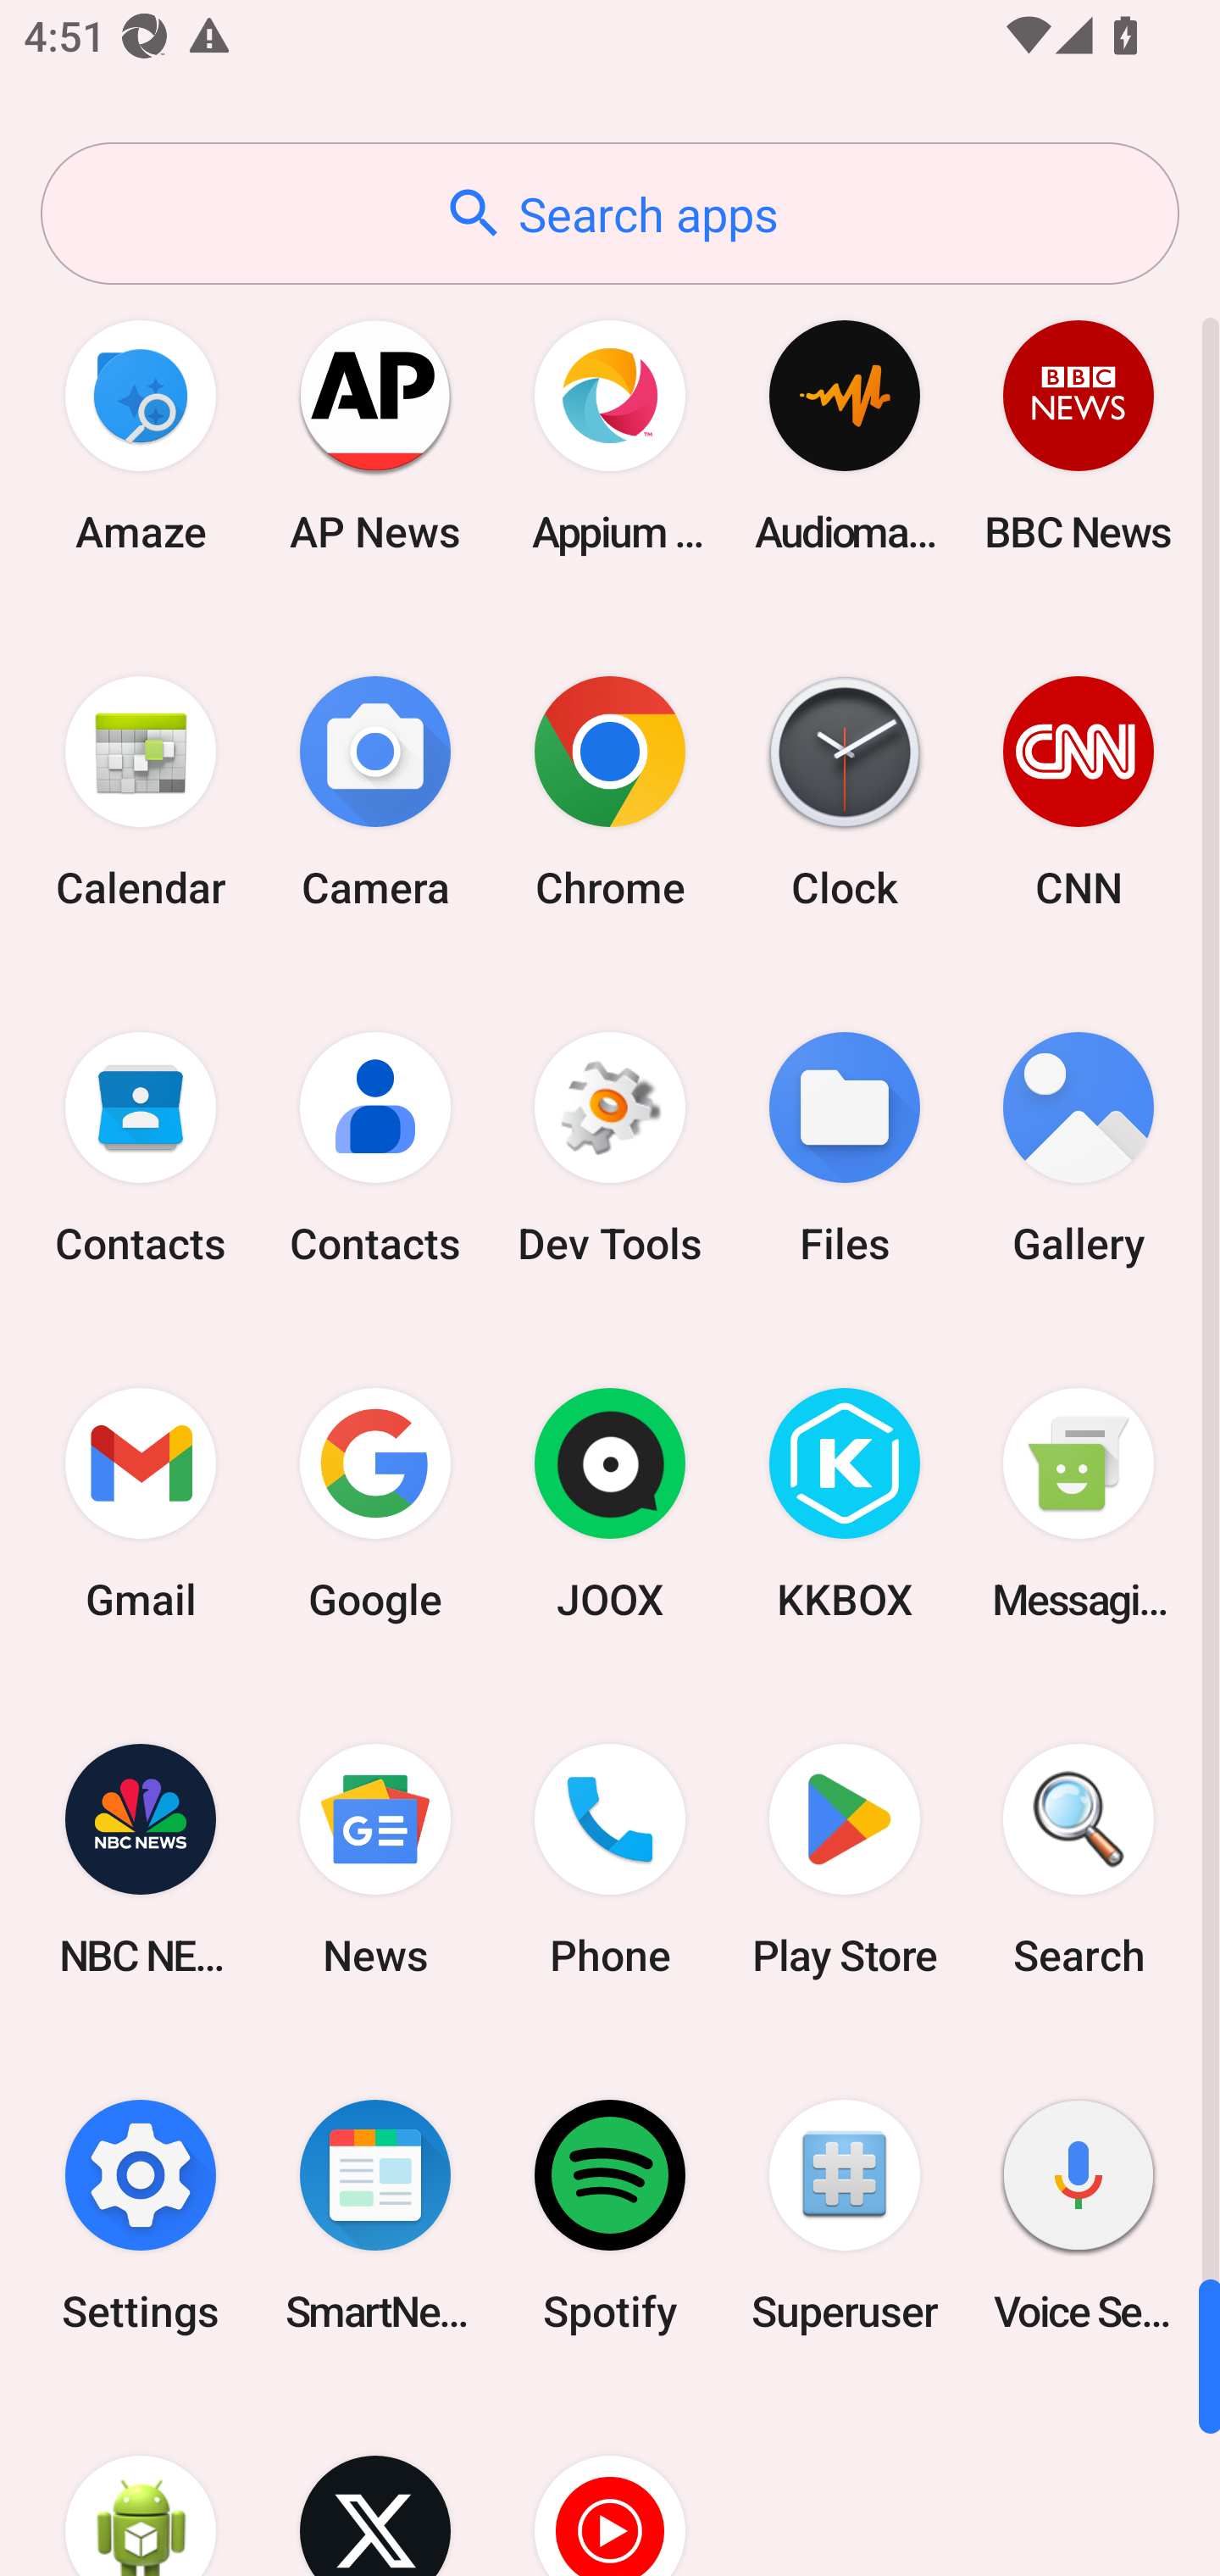  Describe the element at coordinates (610, 214) in the screenshot. I see `  Search apps` at that location.